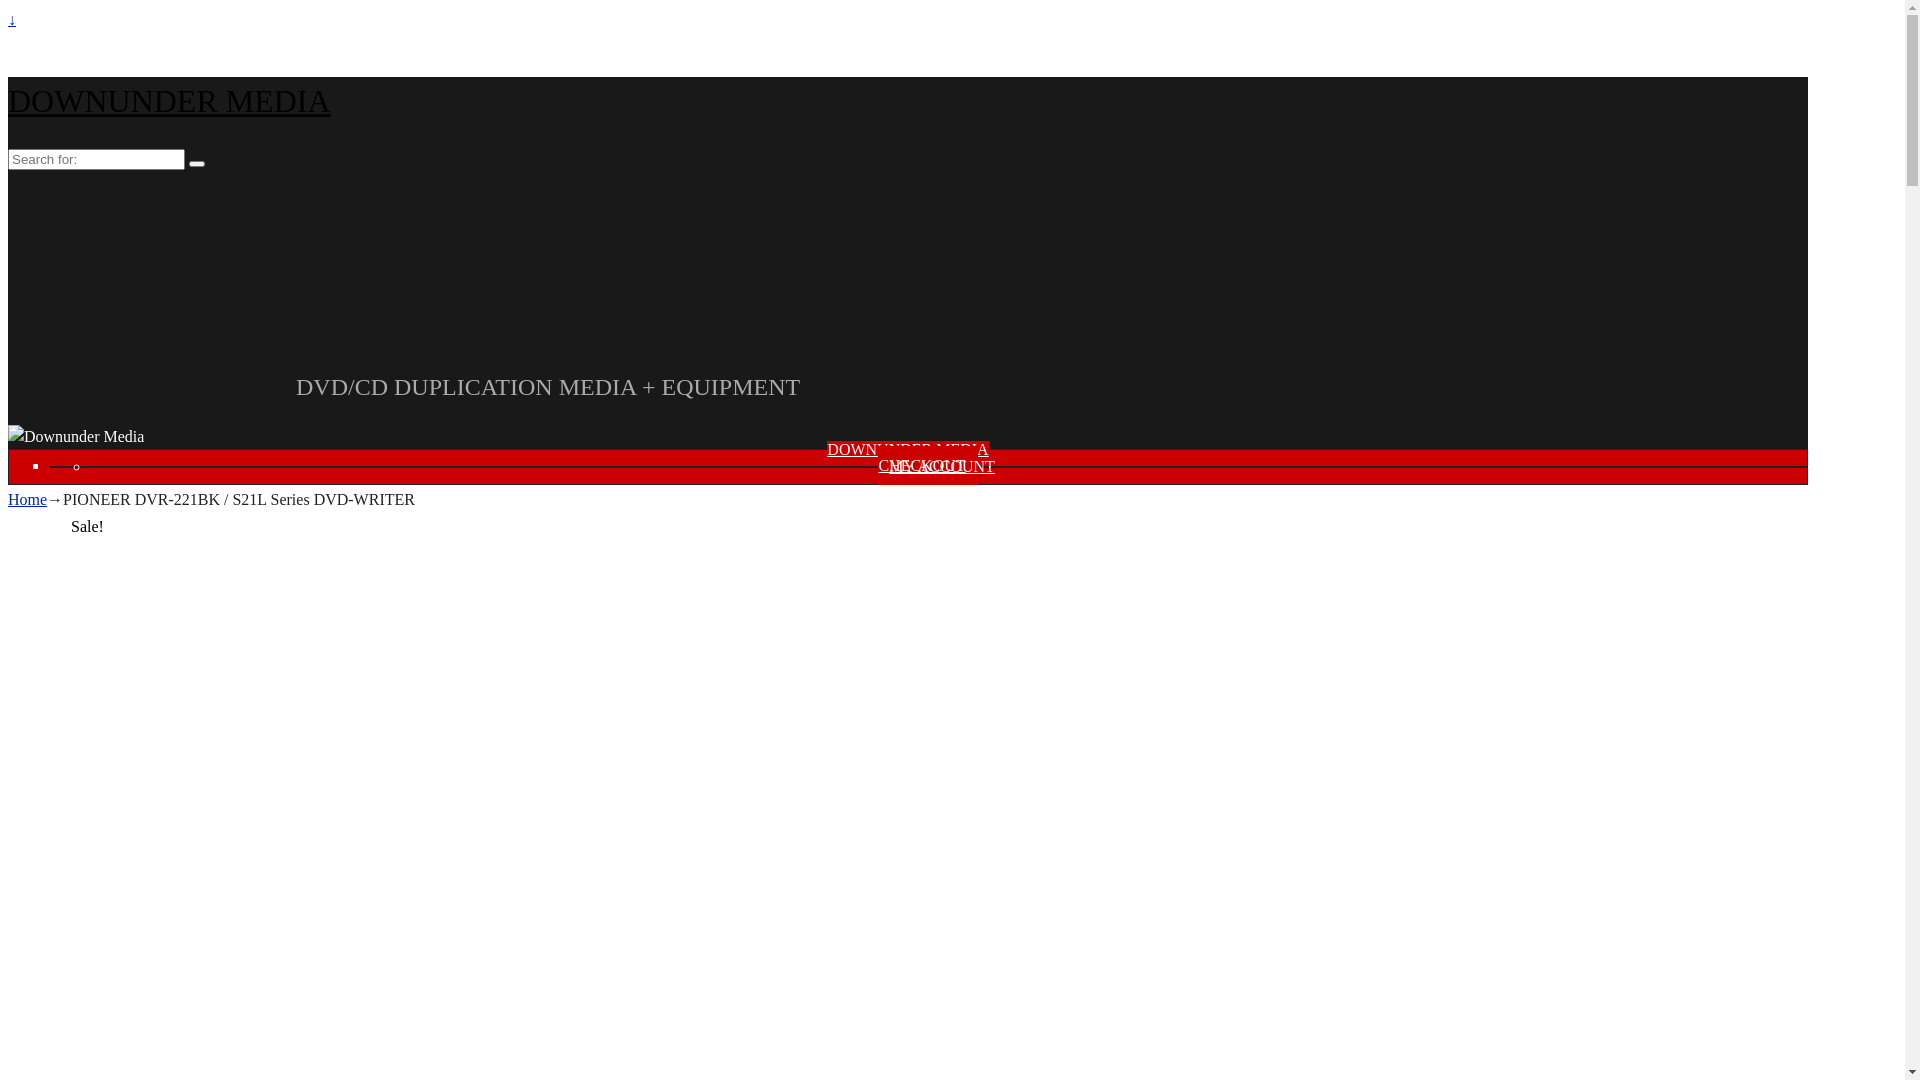 Image resolution: width=1920 pixels, height=1080 pixels. I want to click on MY ACCOUNT, so click(948, 466).